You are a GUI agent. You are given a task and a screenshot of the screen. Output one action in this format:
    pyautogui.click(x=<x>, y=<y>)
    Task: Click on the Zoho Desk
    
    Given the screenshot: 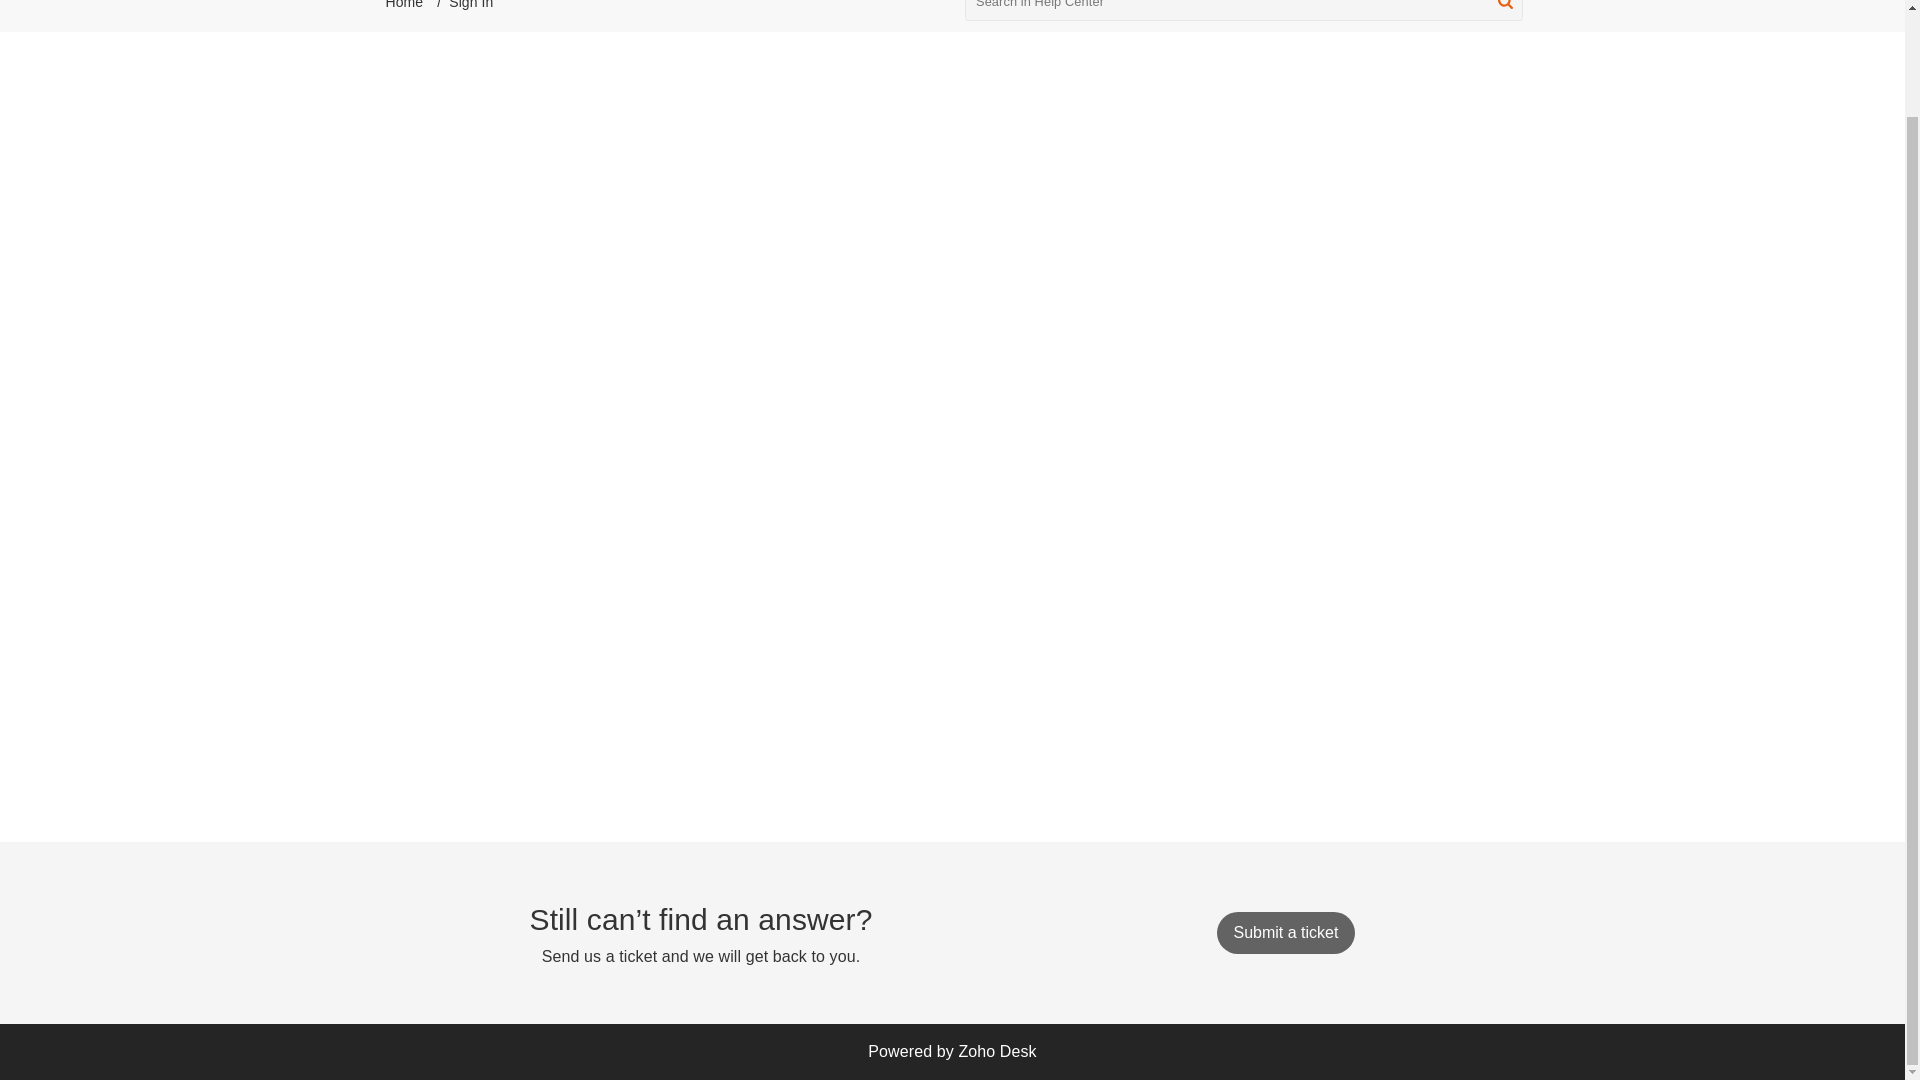 What is the action you would take?
    pyautogui.click(x=997, y=1051)
    